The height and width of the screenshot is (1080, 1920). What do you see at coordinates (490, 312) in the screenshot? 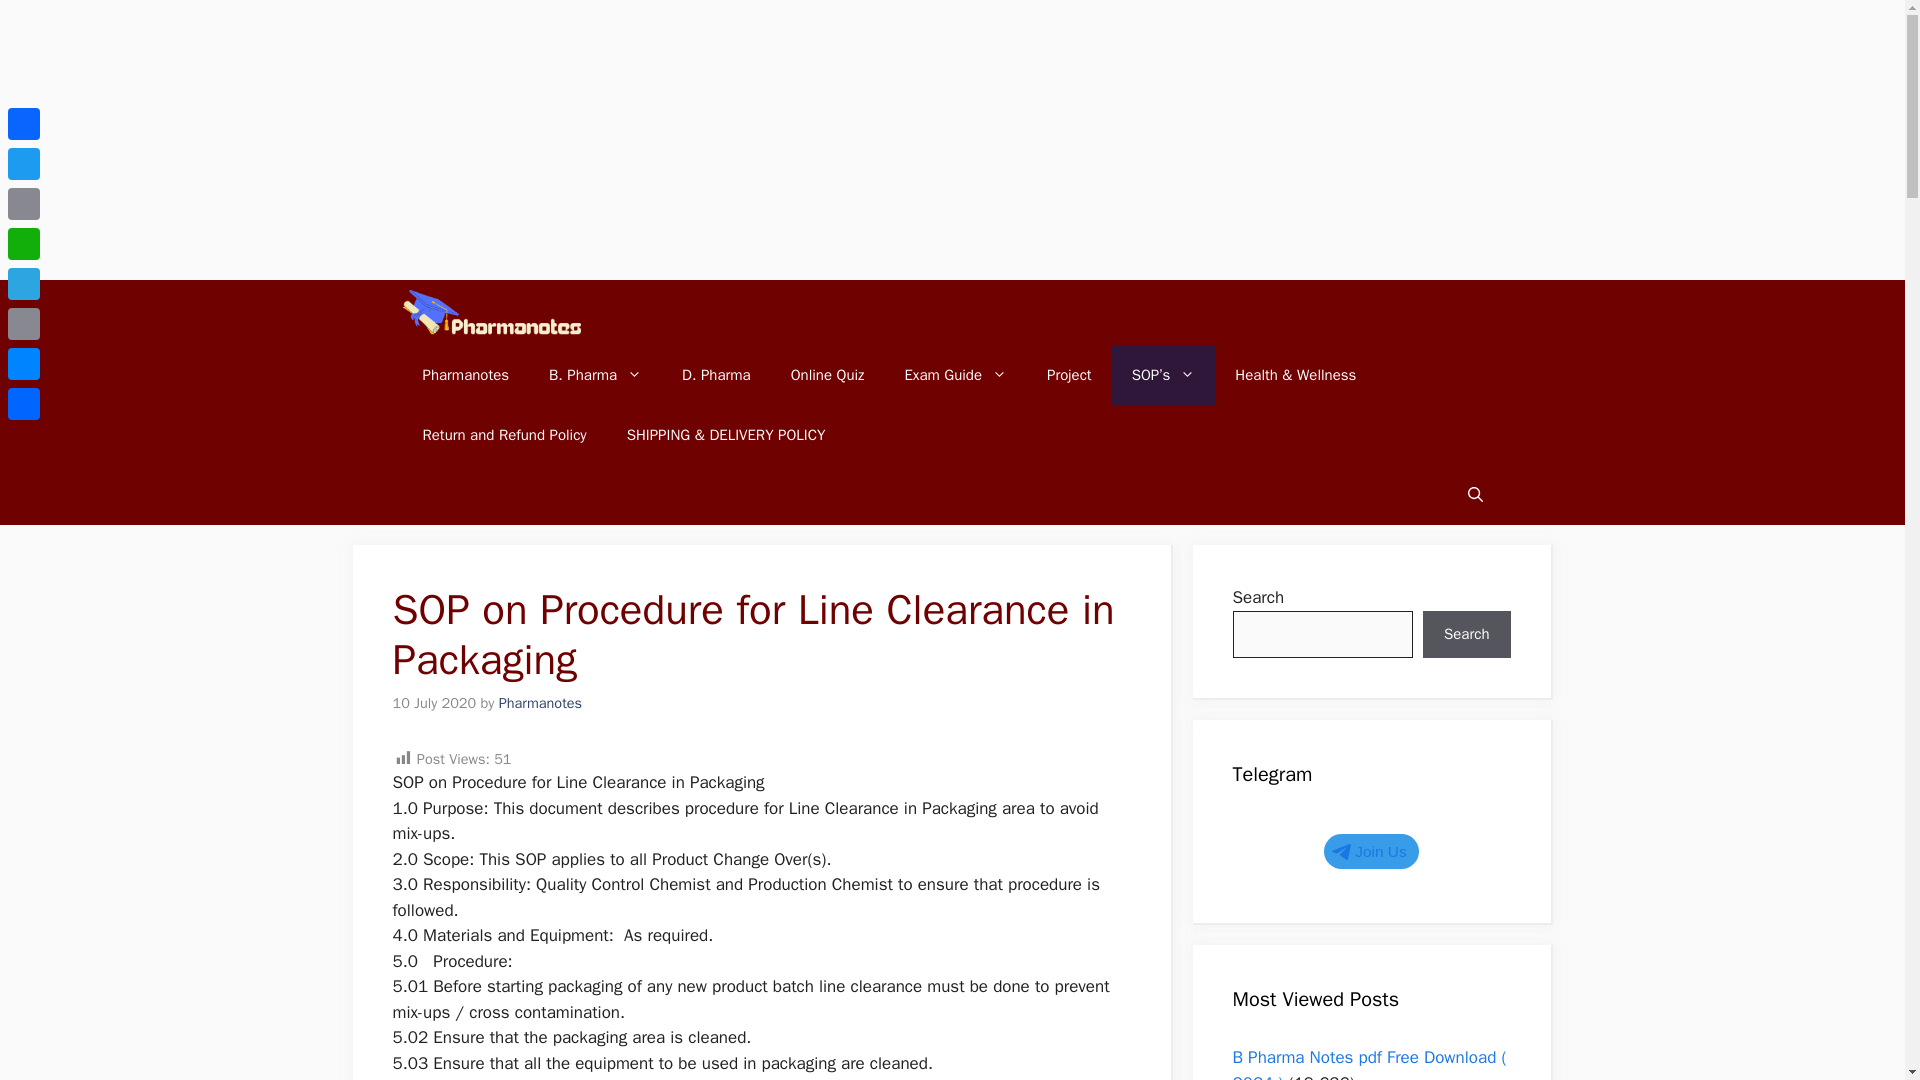
I see `Pharmanotes` at bounding box center [490, 312].